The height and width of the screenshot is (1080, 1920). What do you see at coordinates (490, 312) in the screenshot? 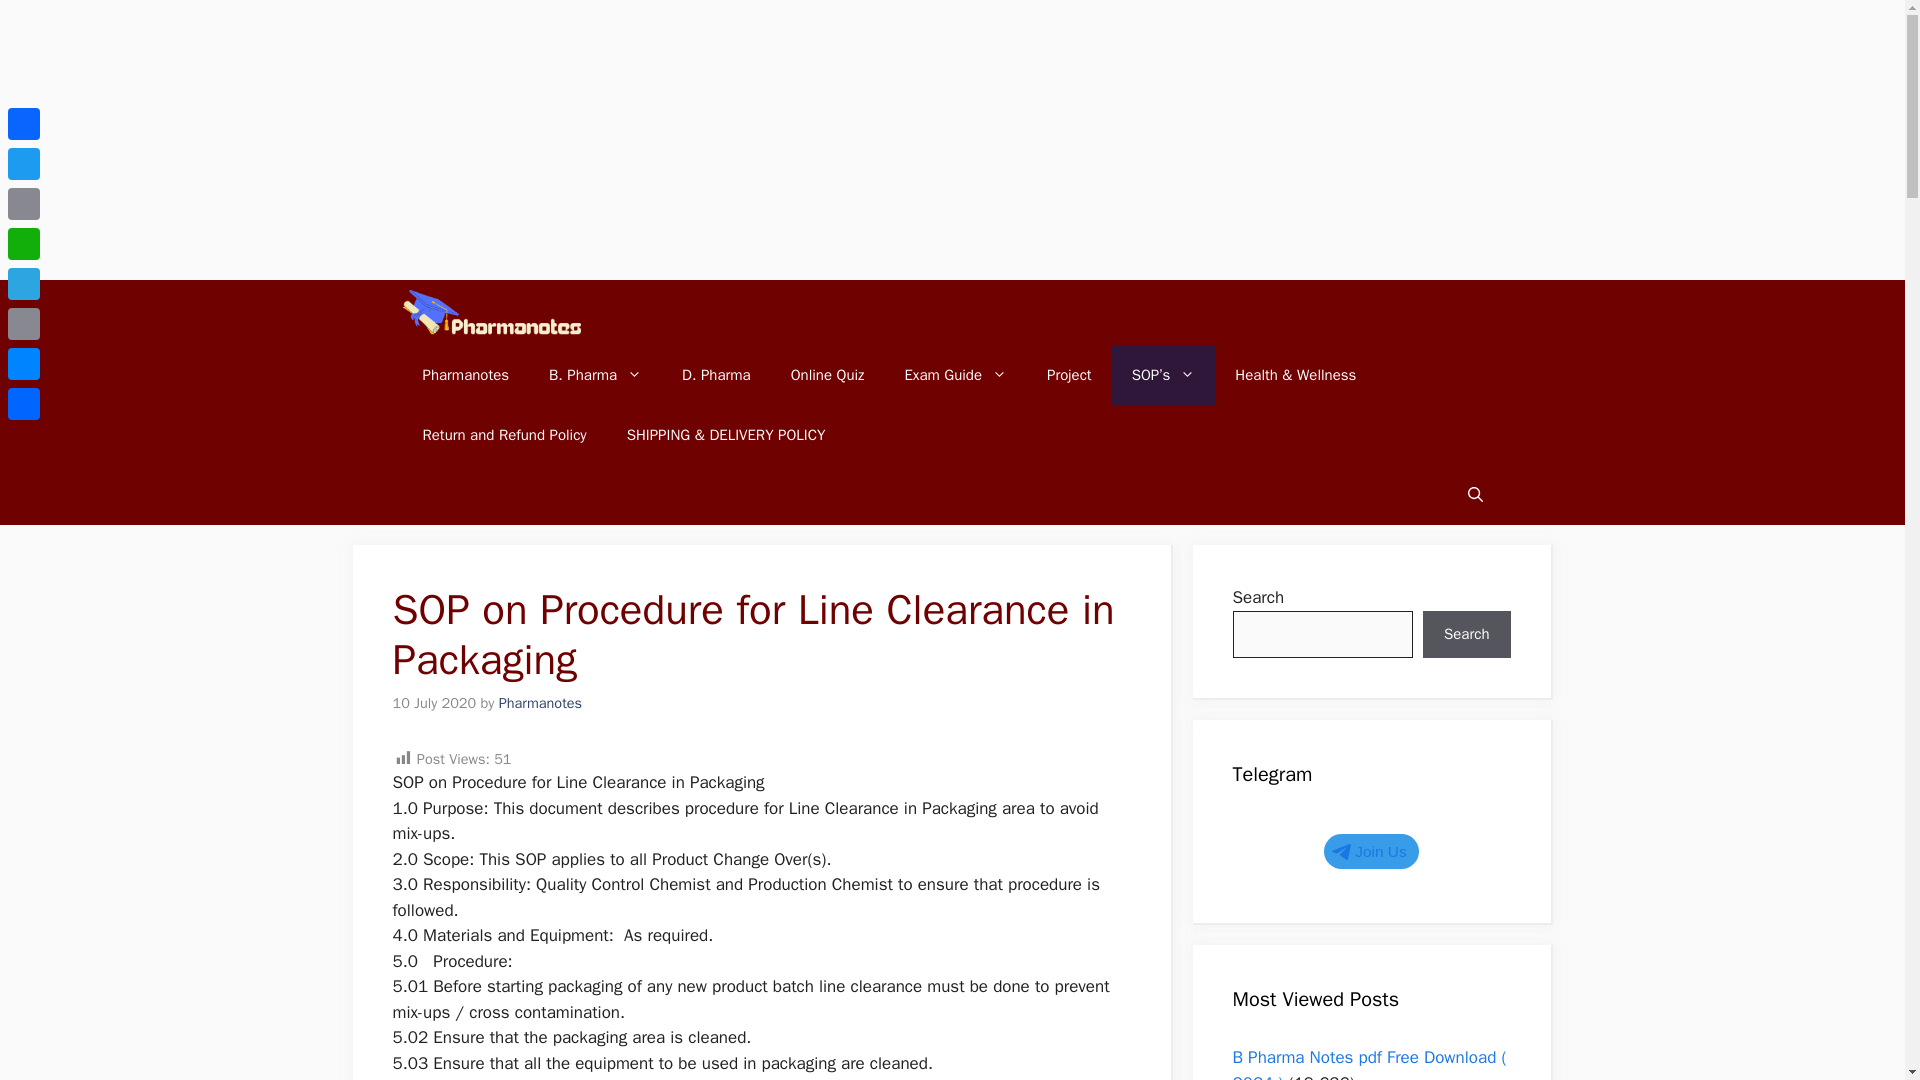
I see `Pharmanotes` at bounding box center [490, 312].